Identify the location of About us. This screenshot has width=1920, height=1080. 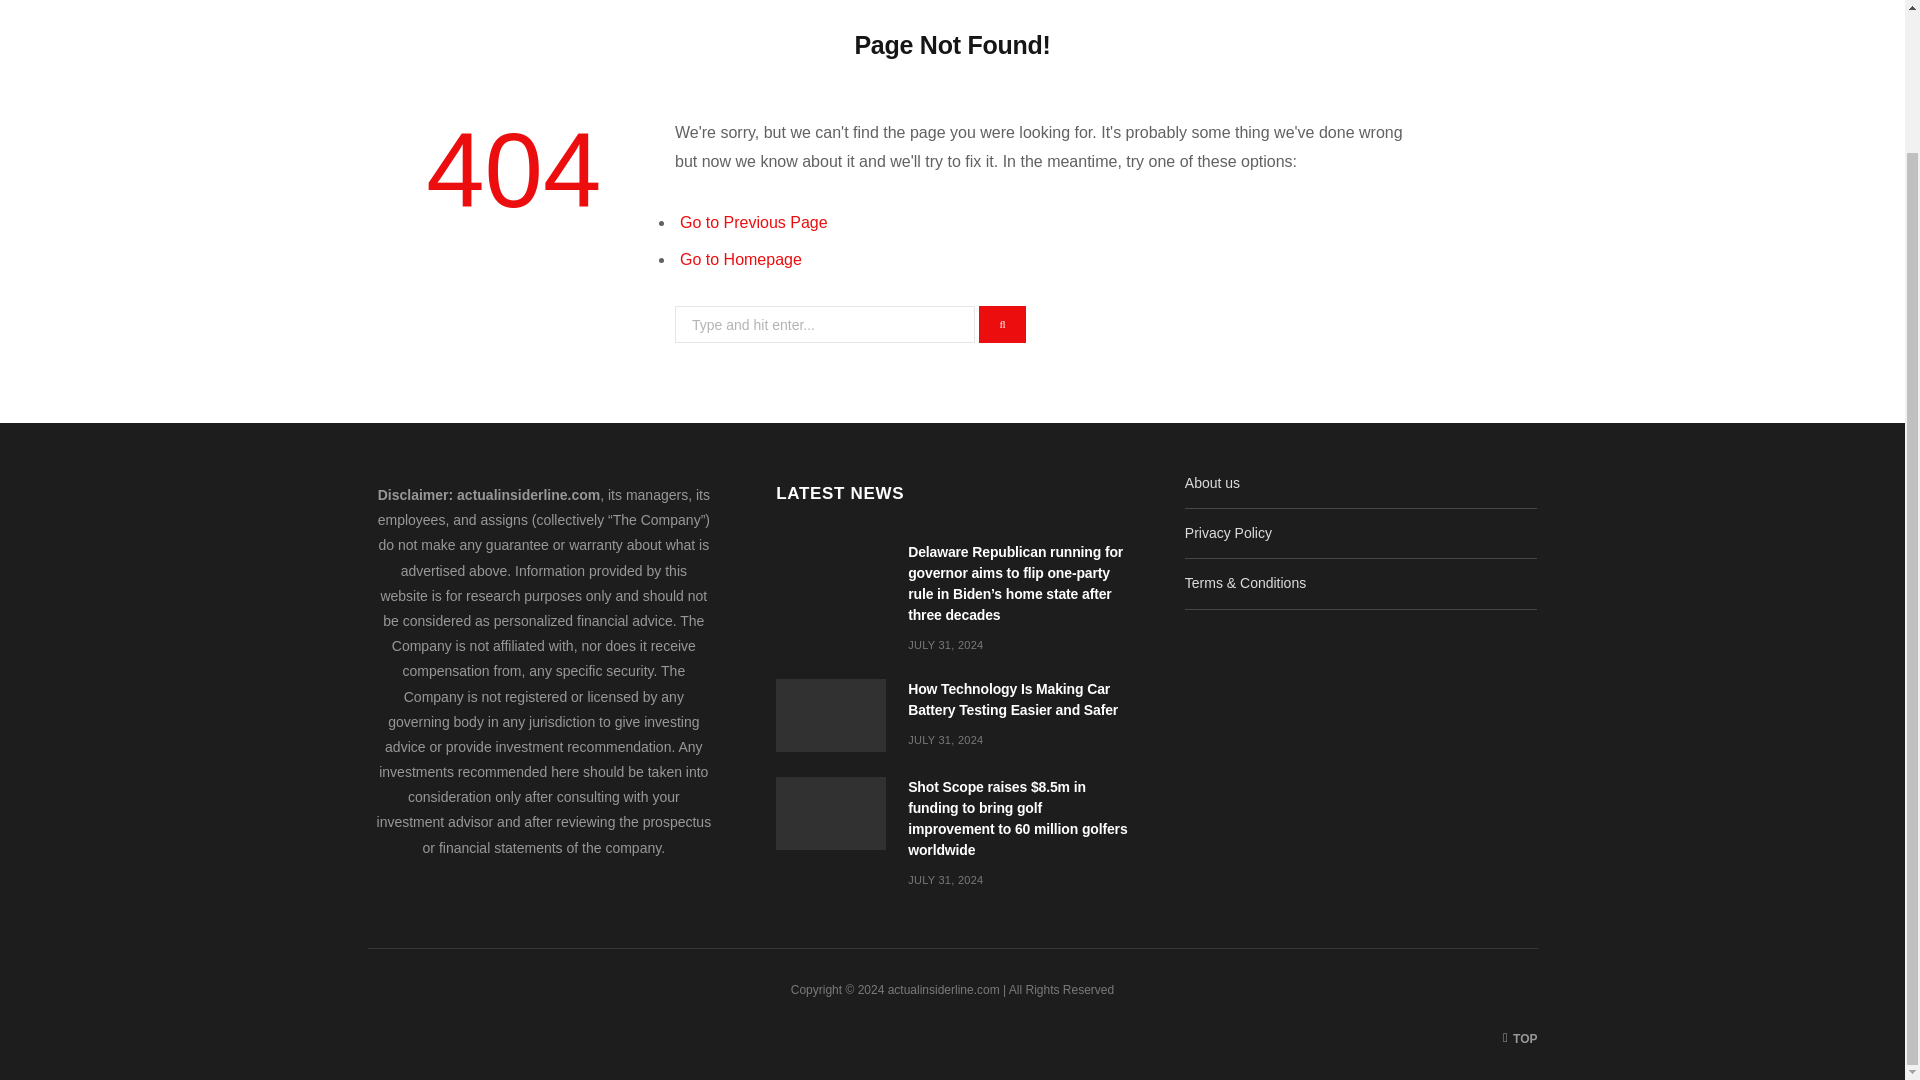
(1212, 483).